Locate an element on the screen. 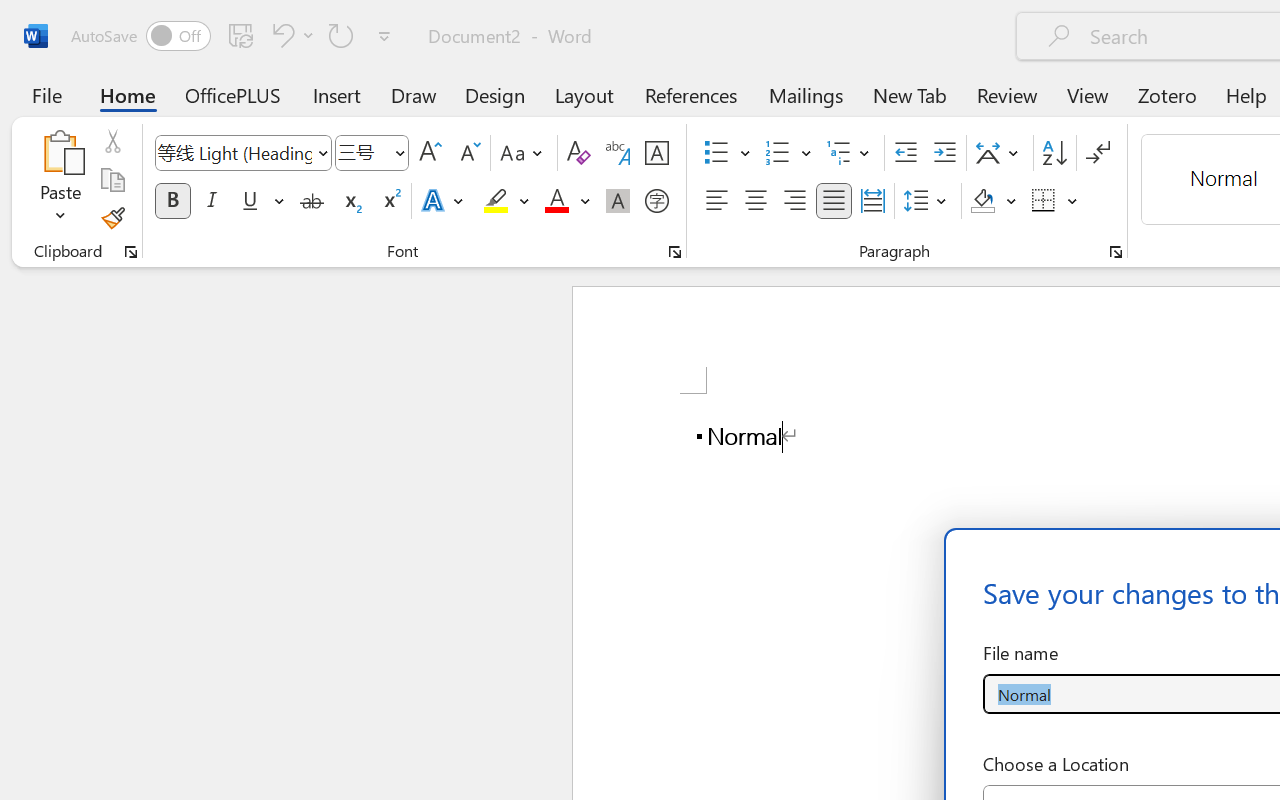  Shading is located at coordinates (994, 201).